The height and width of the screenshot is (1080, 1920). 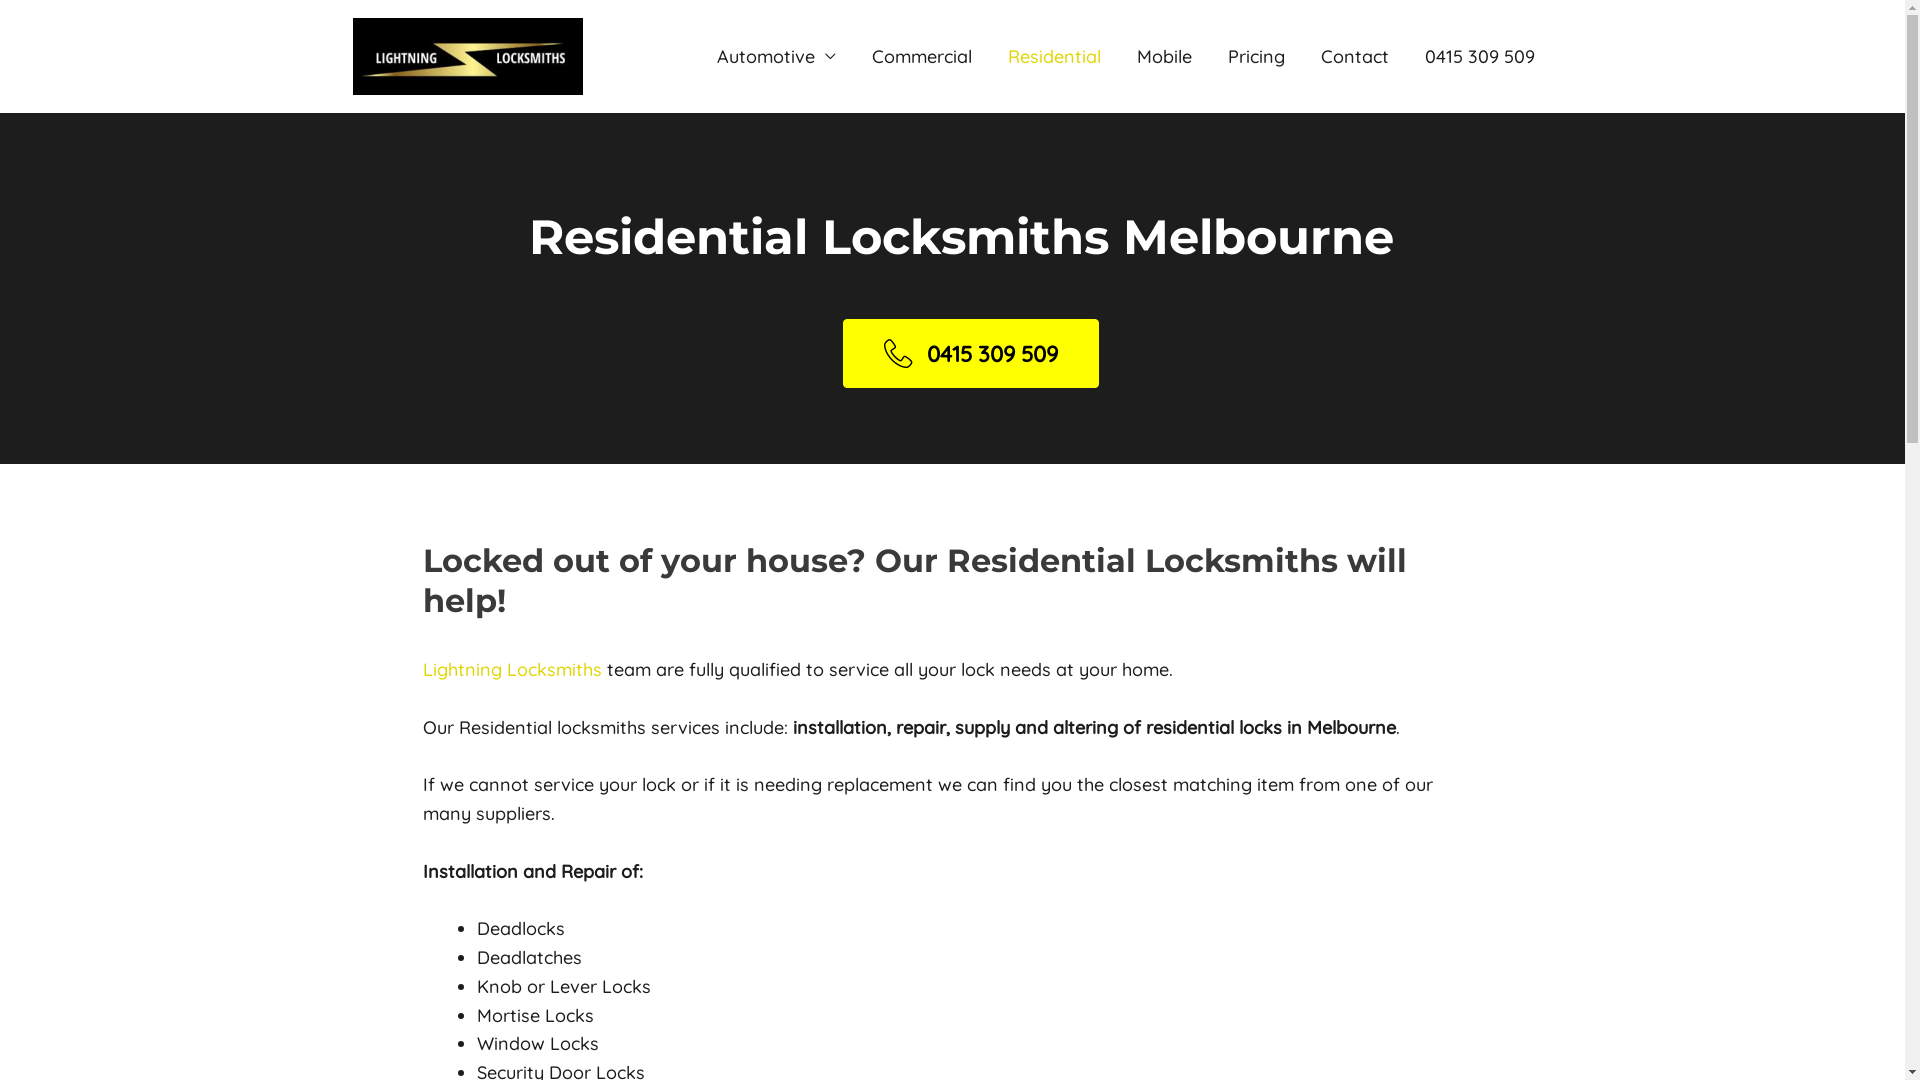 I want to click on Commercial, so click(x=922, y=56).